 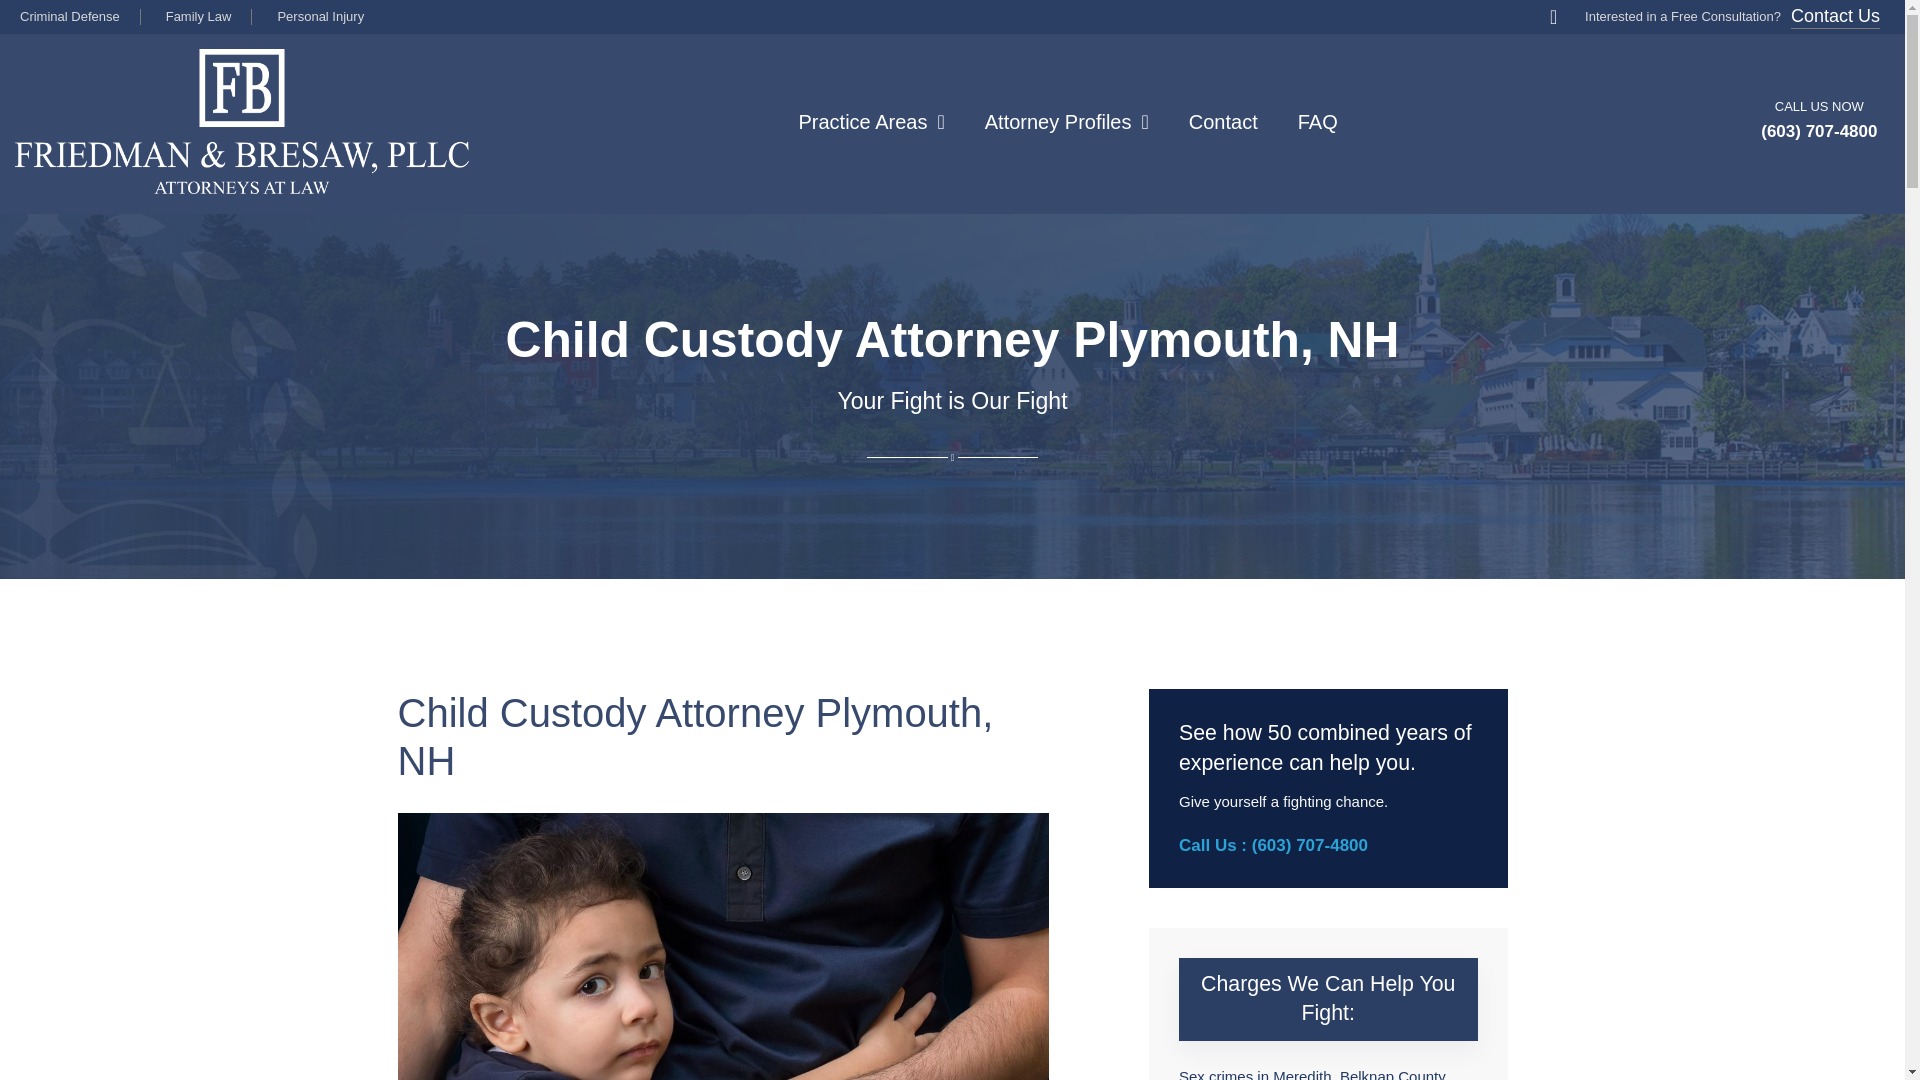 What do you see at coordinates (196, 16) in the screenshot?
I see `Family Law` at bounding box center [196, 16].